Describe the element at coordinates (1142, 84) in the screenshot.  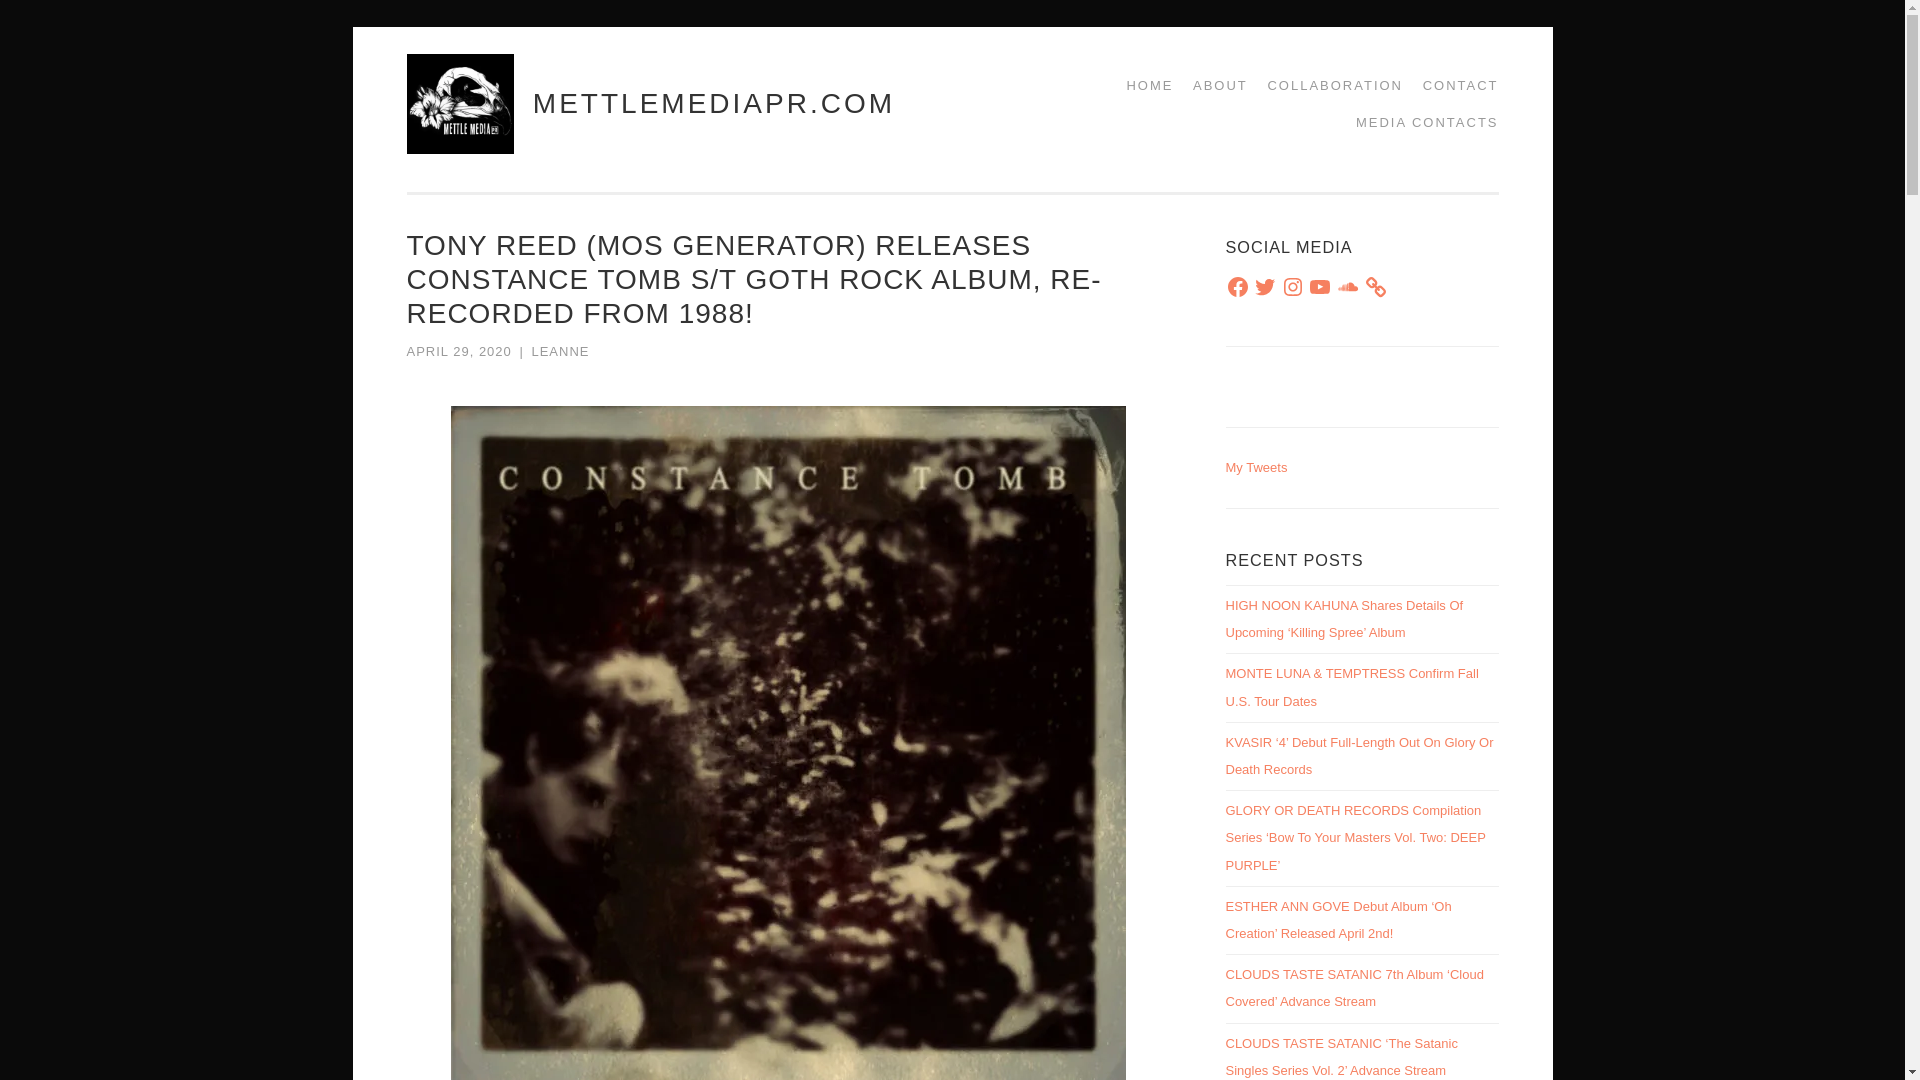
I see `HOME` at that location.